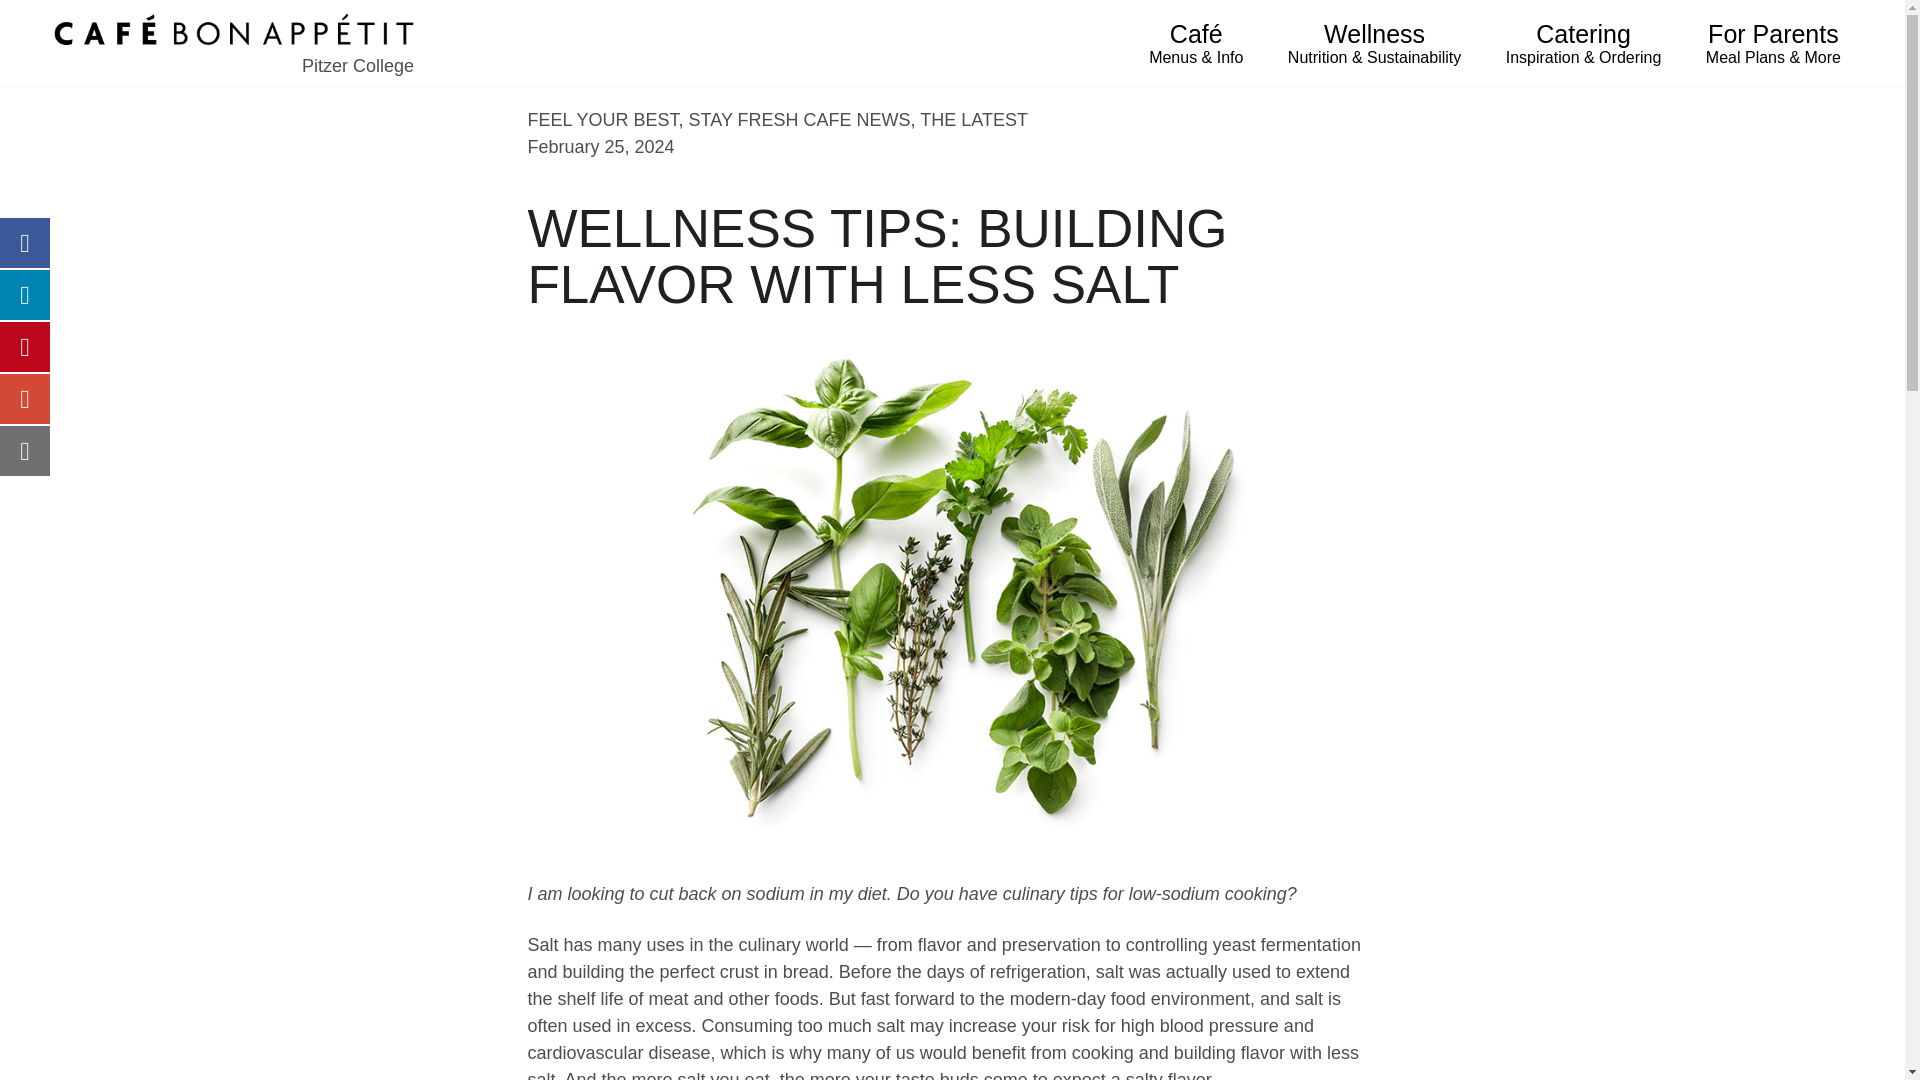  Describe the element at coordinates (24, 294) in the screenshot. I see `Share on Twitter` at that location.